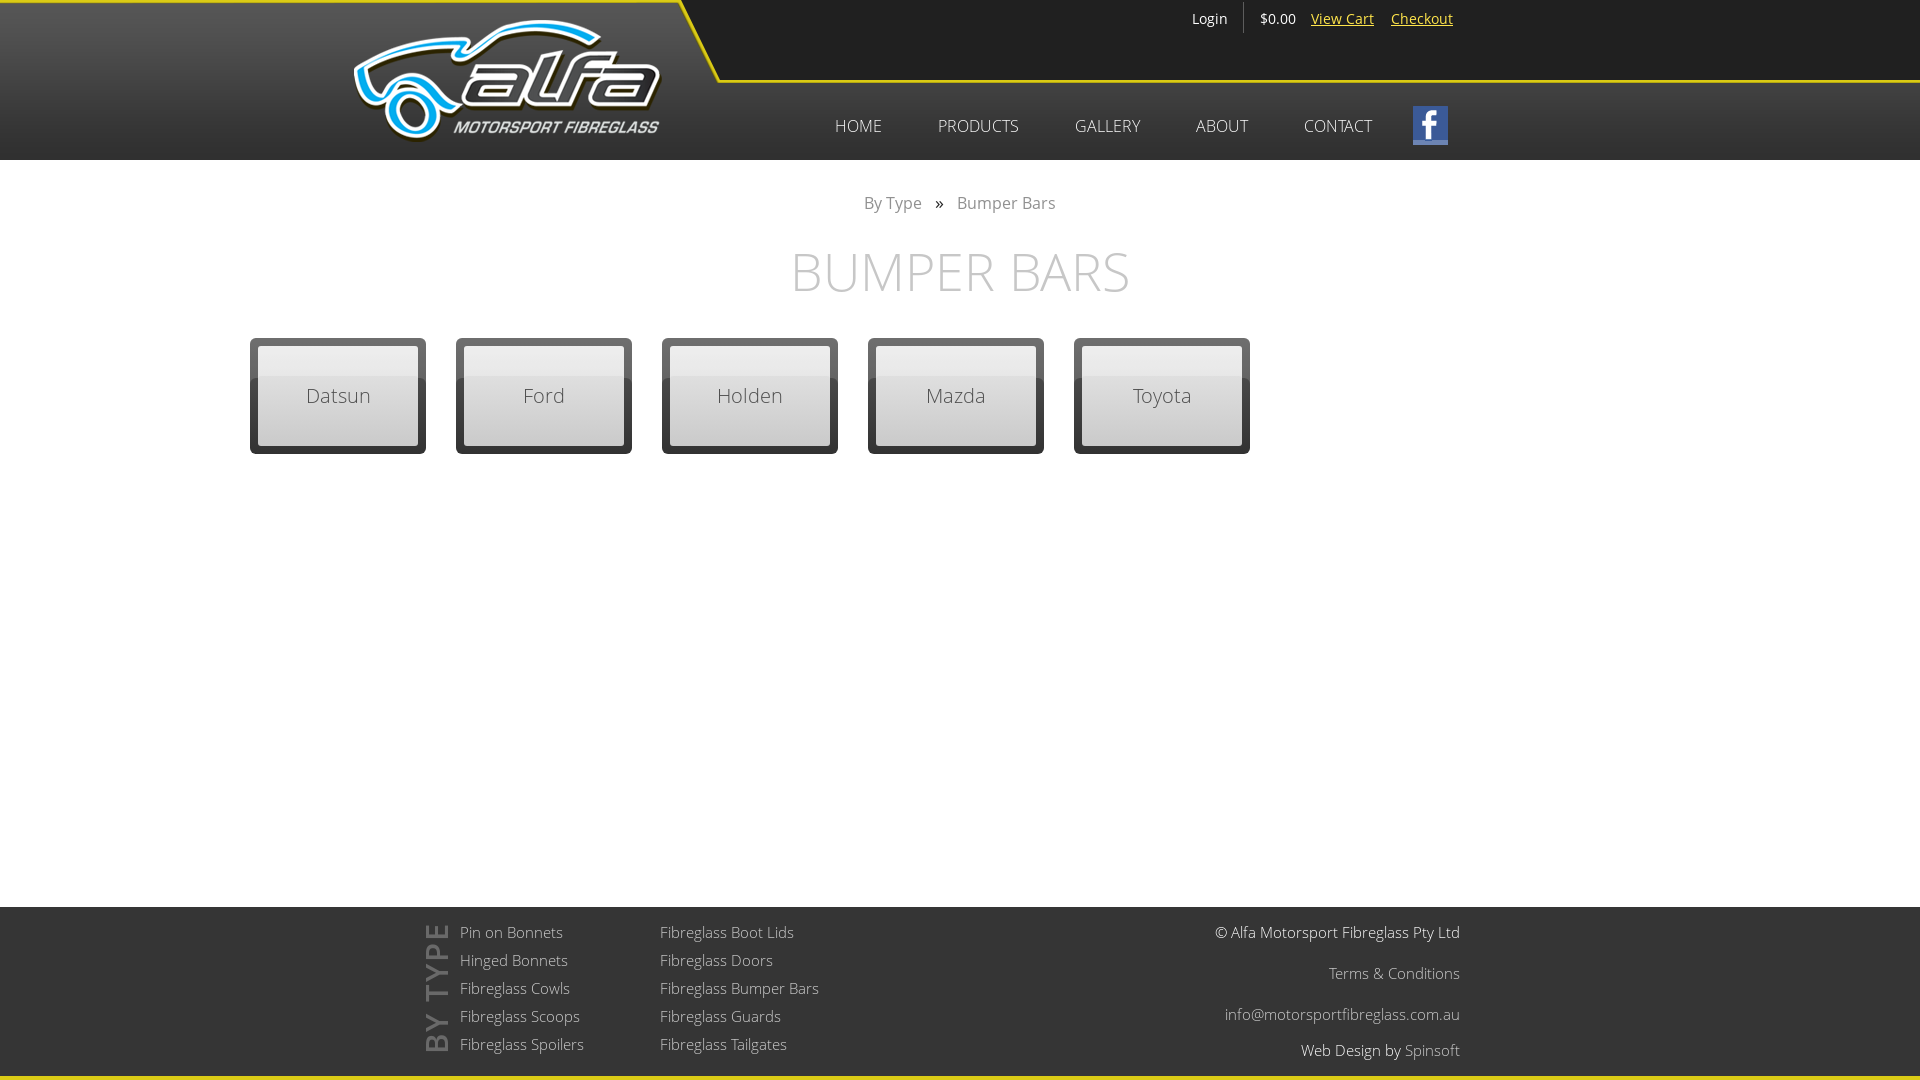  I want to click on Pin on Bonnets, so click(512, 932).